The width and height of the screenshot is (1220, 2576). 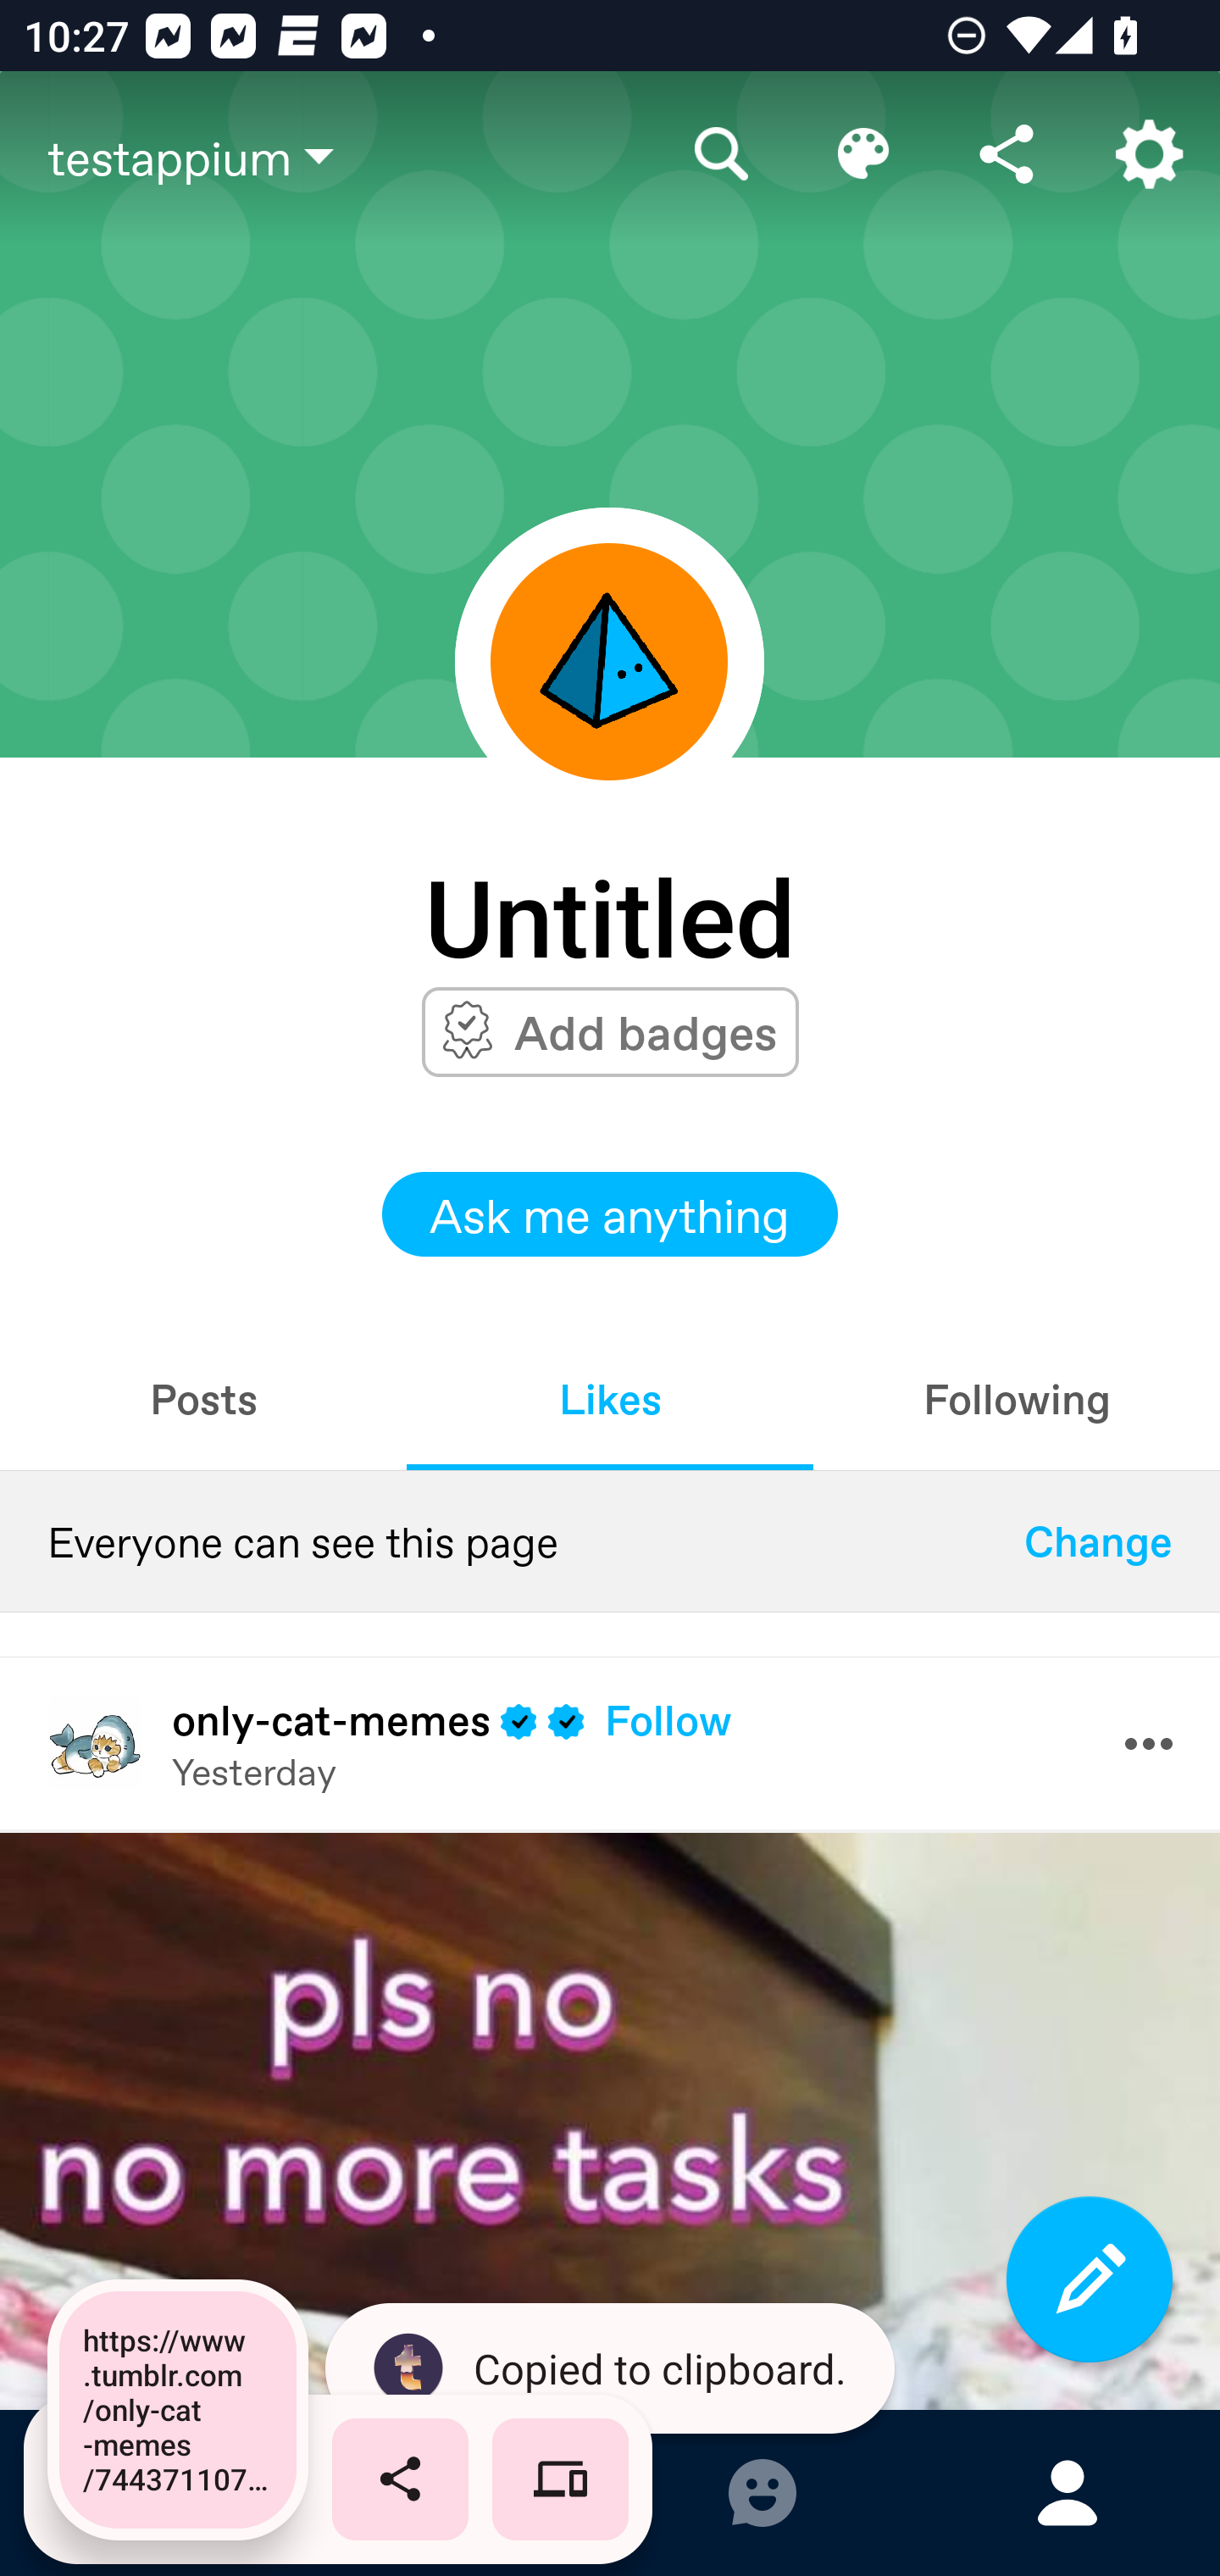 I want to click on Add badges, so click(x=646, y=1031).